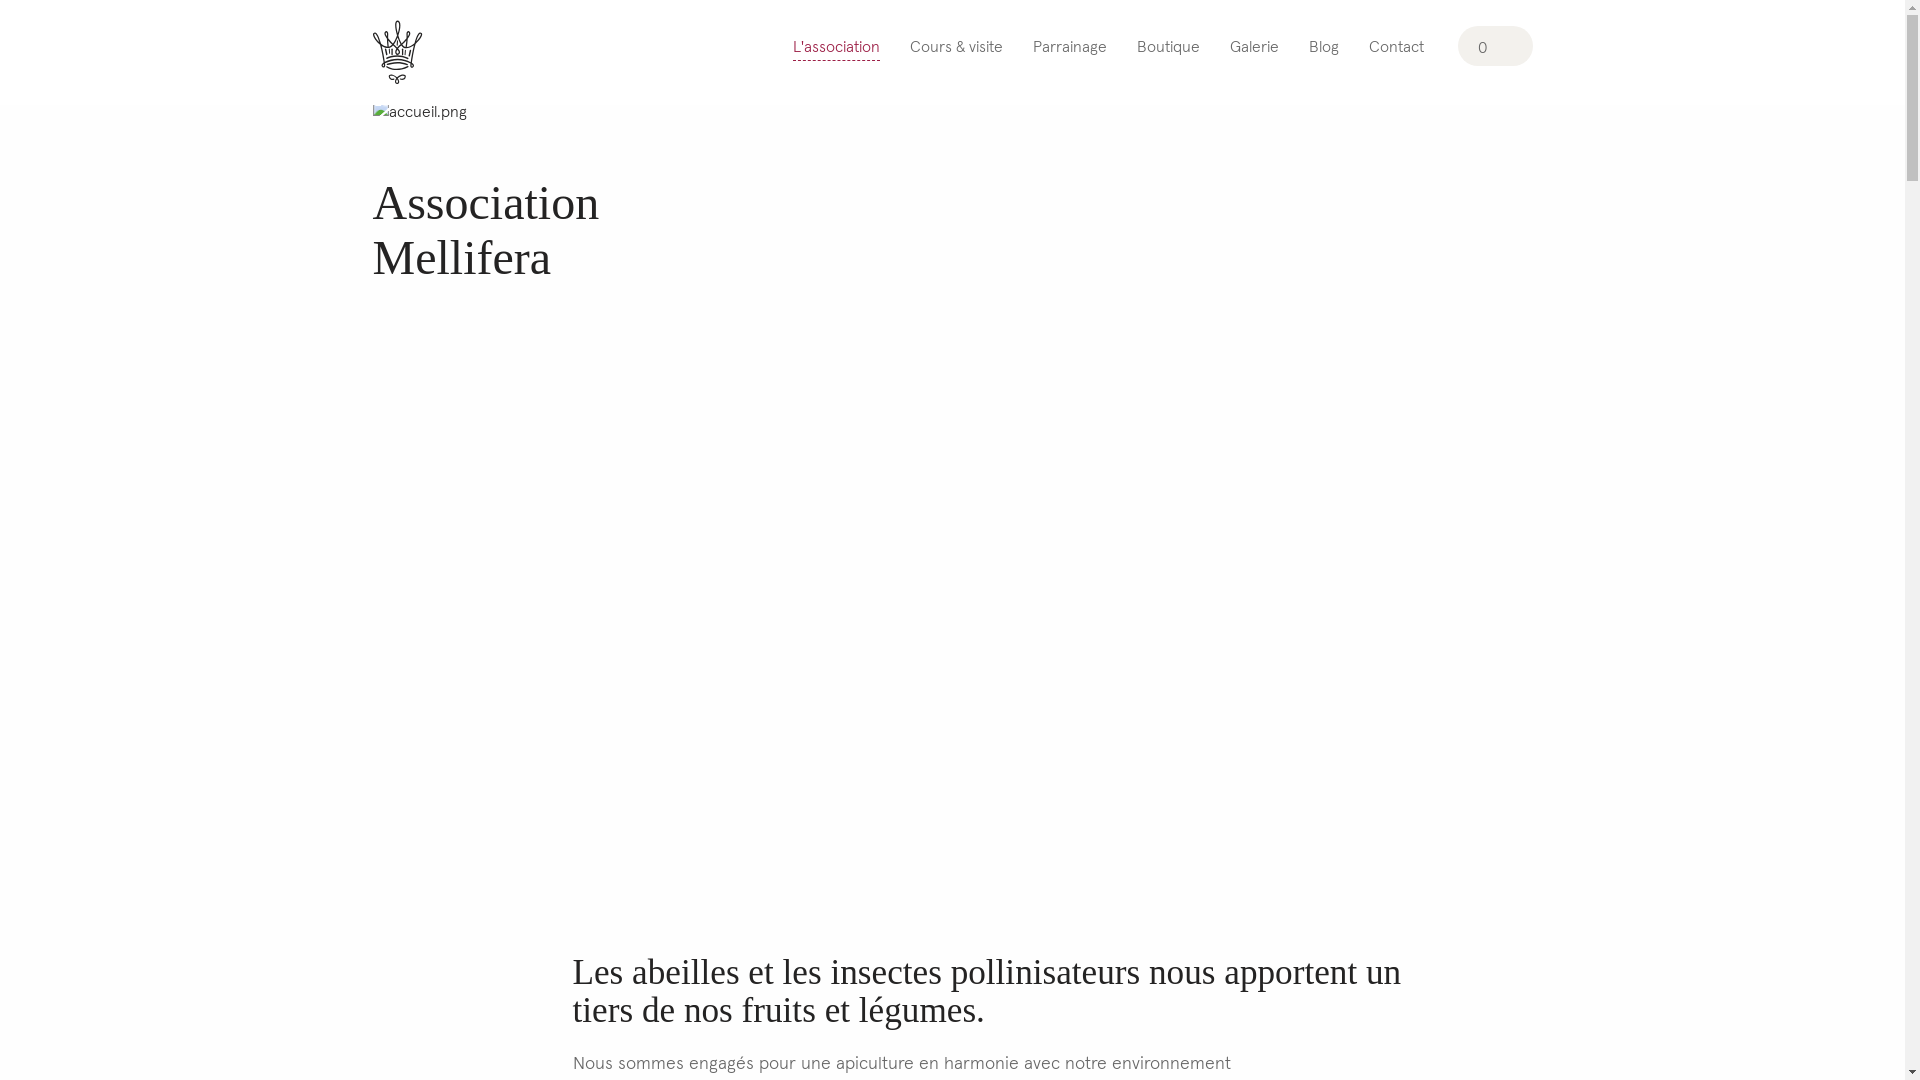  I want to click on Blog, so click(1323, 48).